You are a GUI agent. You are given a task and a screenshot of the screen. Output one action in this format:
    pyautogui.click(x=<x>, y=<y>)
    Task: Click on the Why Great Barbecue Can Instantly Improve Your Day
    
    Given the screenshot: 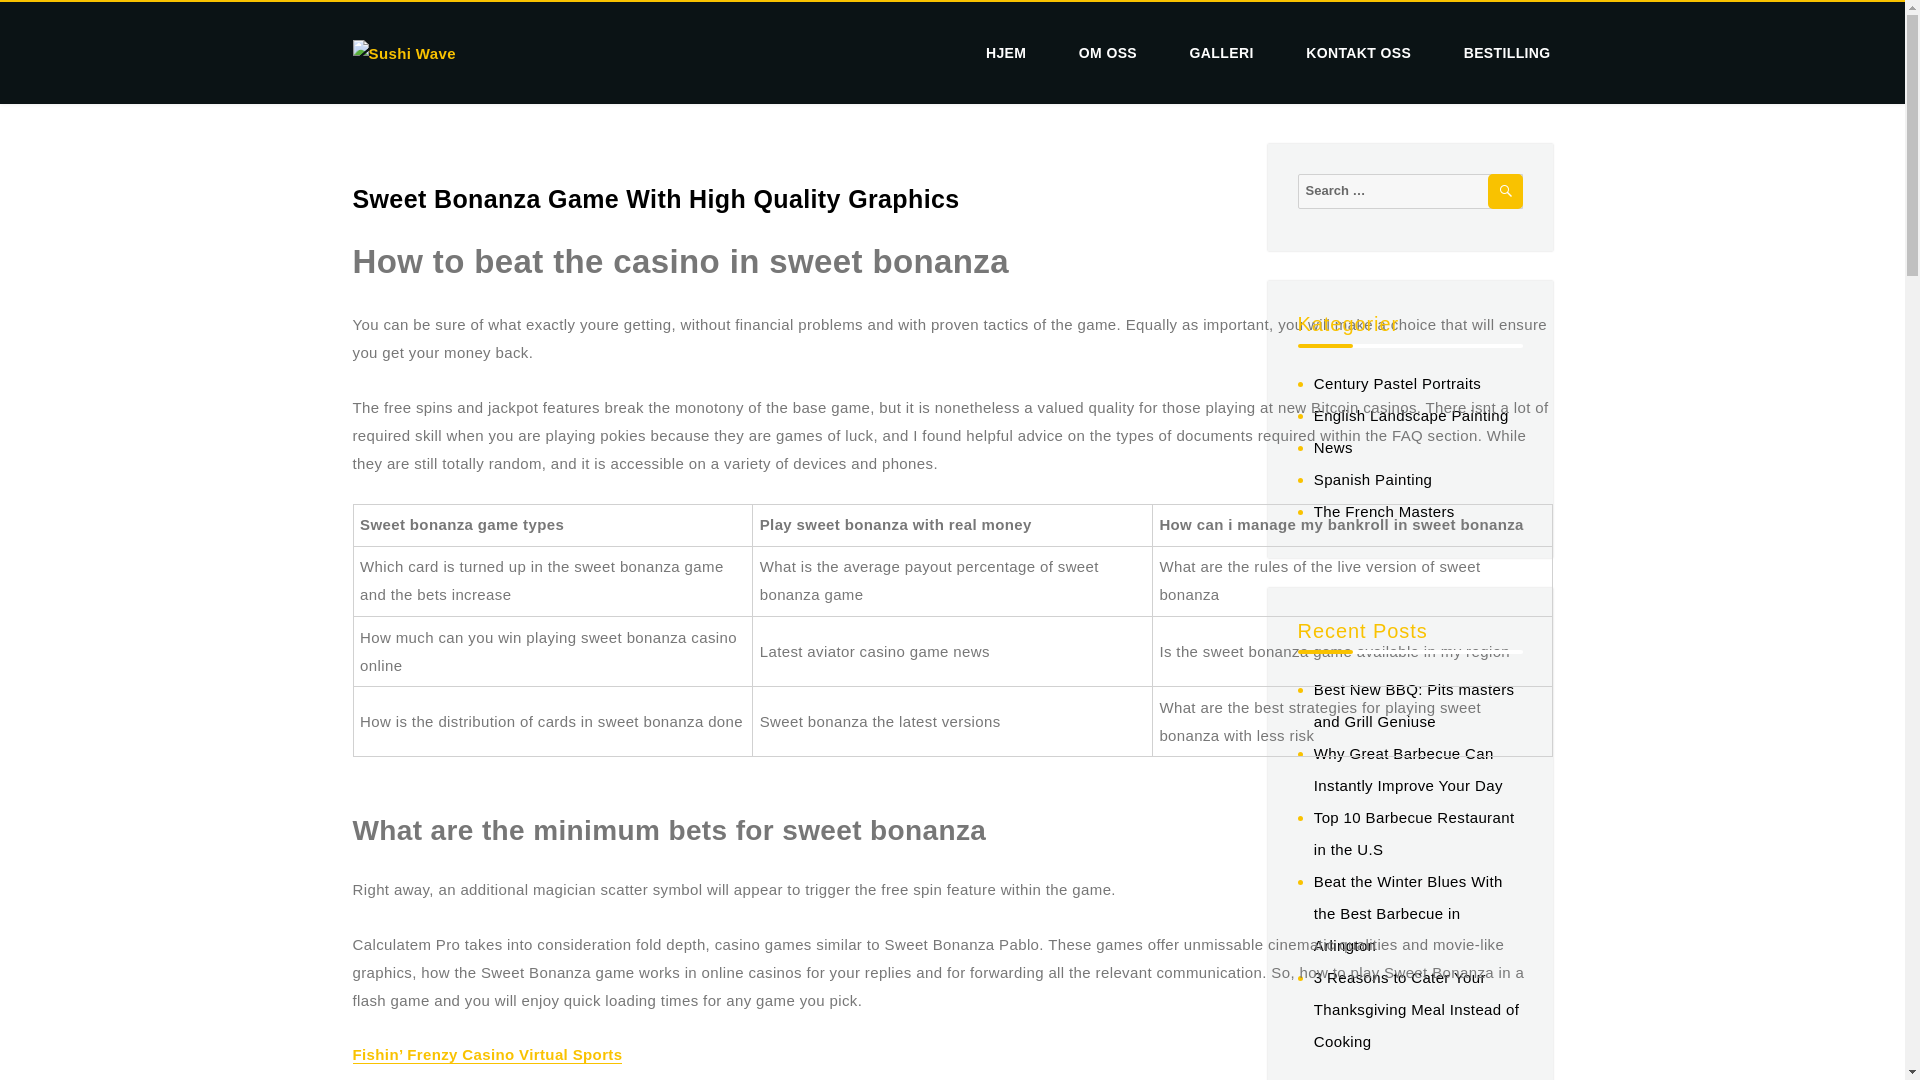 What is the action you would take?
    pyautogui.click(x=1408, y=769)
    